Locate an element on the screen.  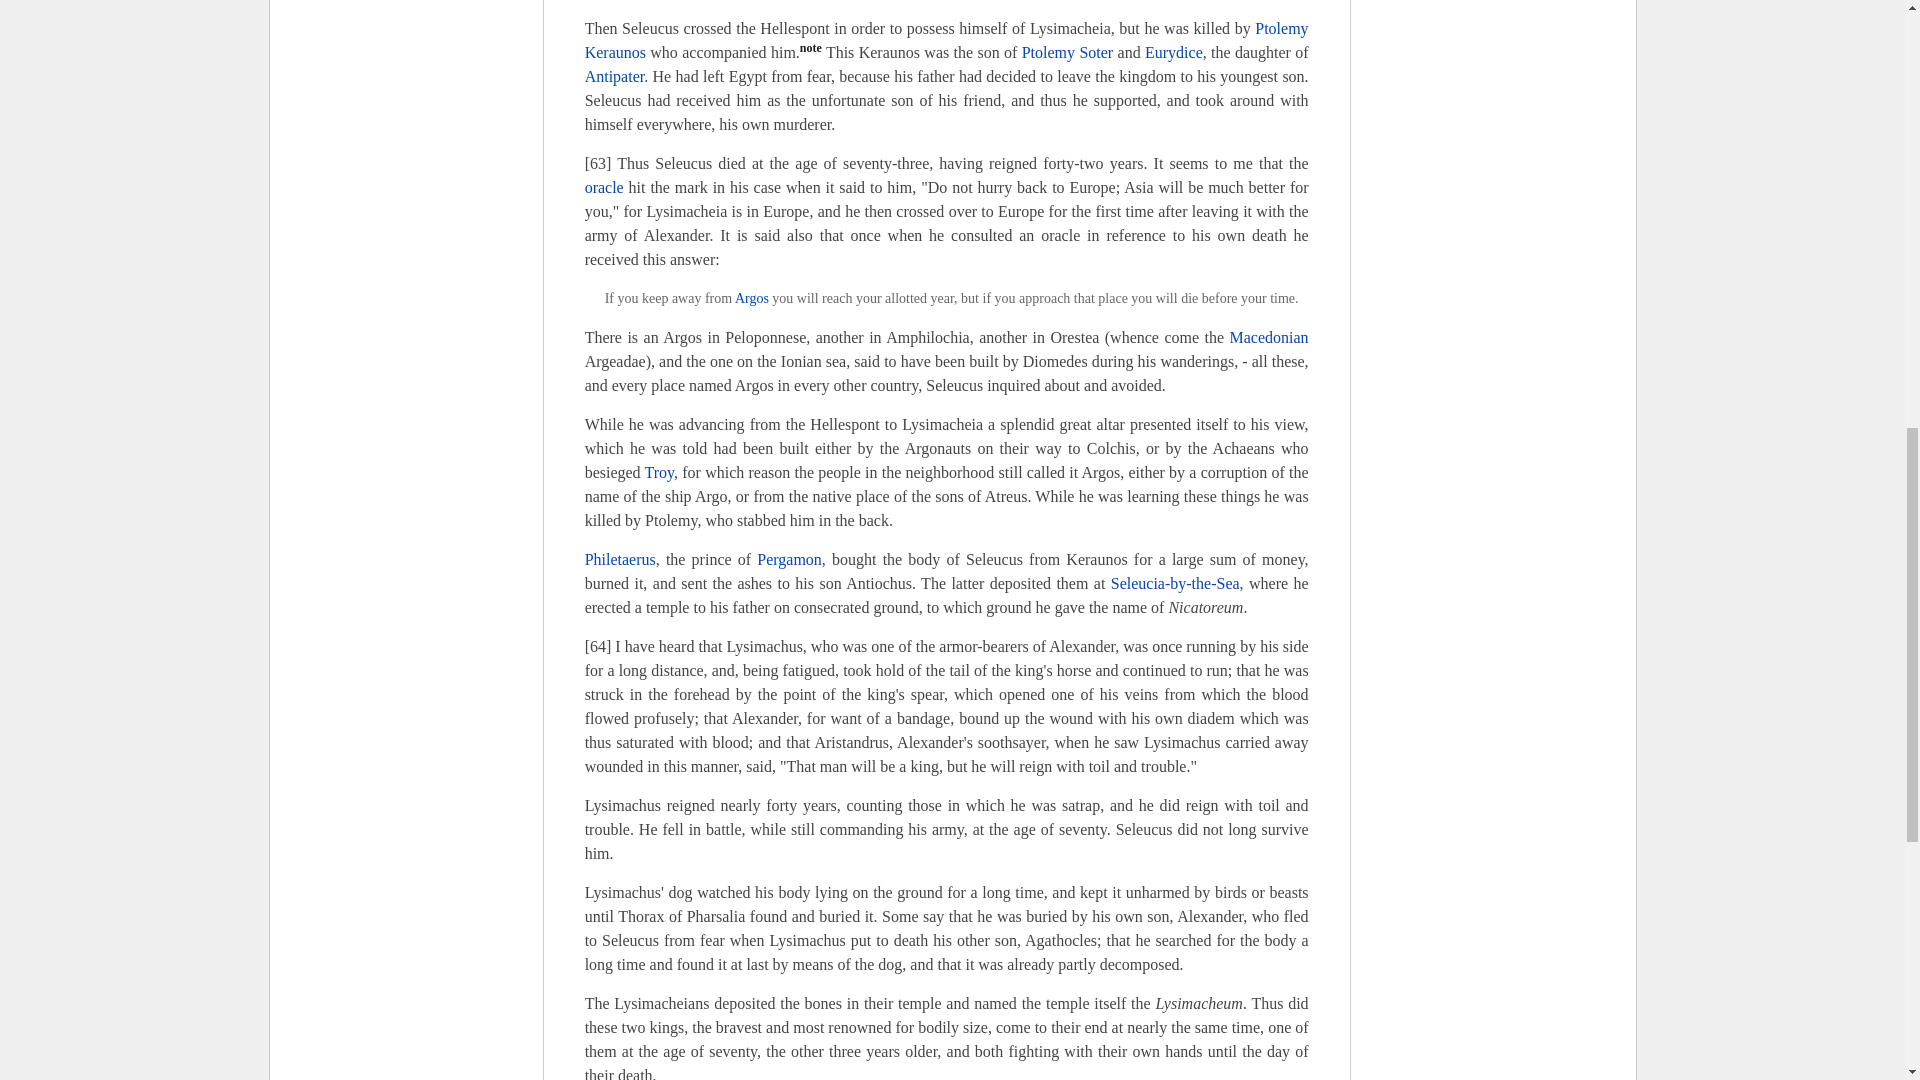
Ptolemy Keraunos is located at coordinates (947, 40).